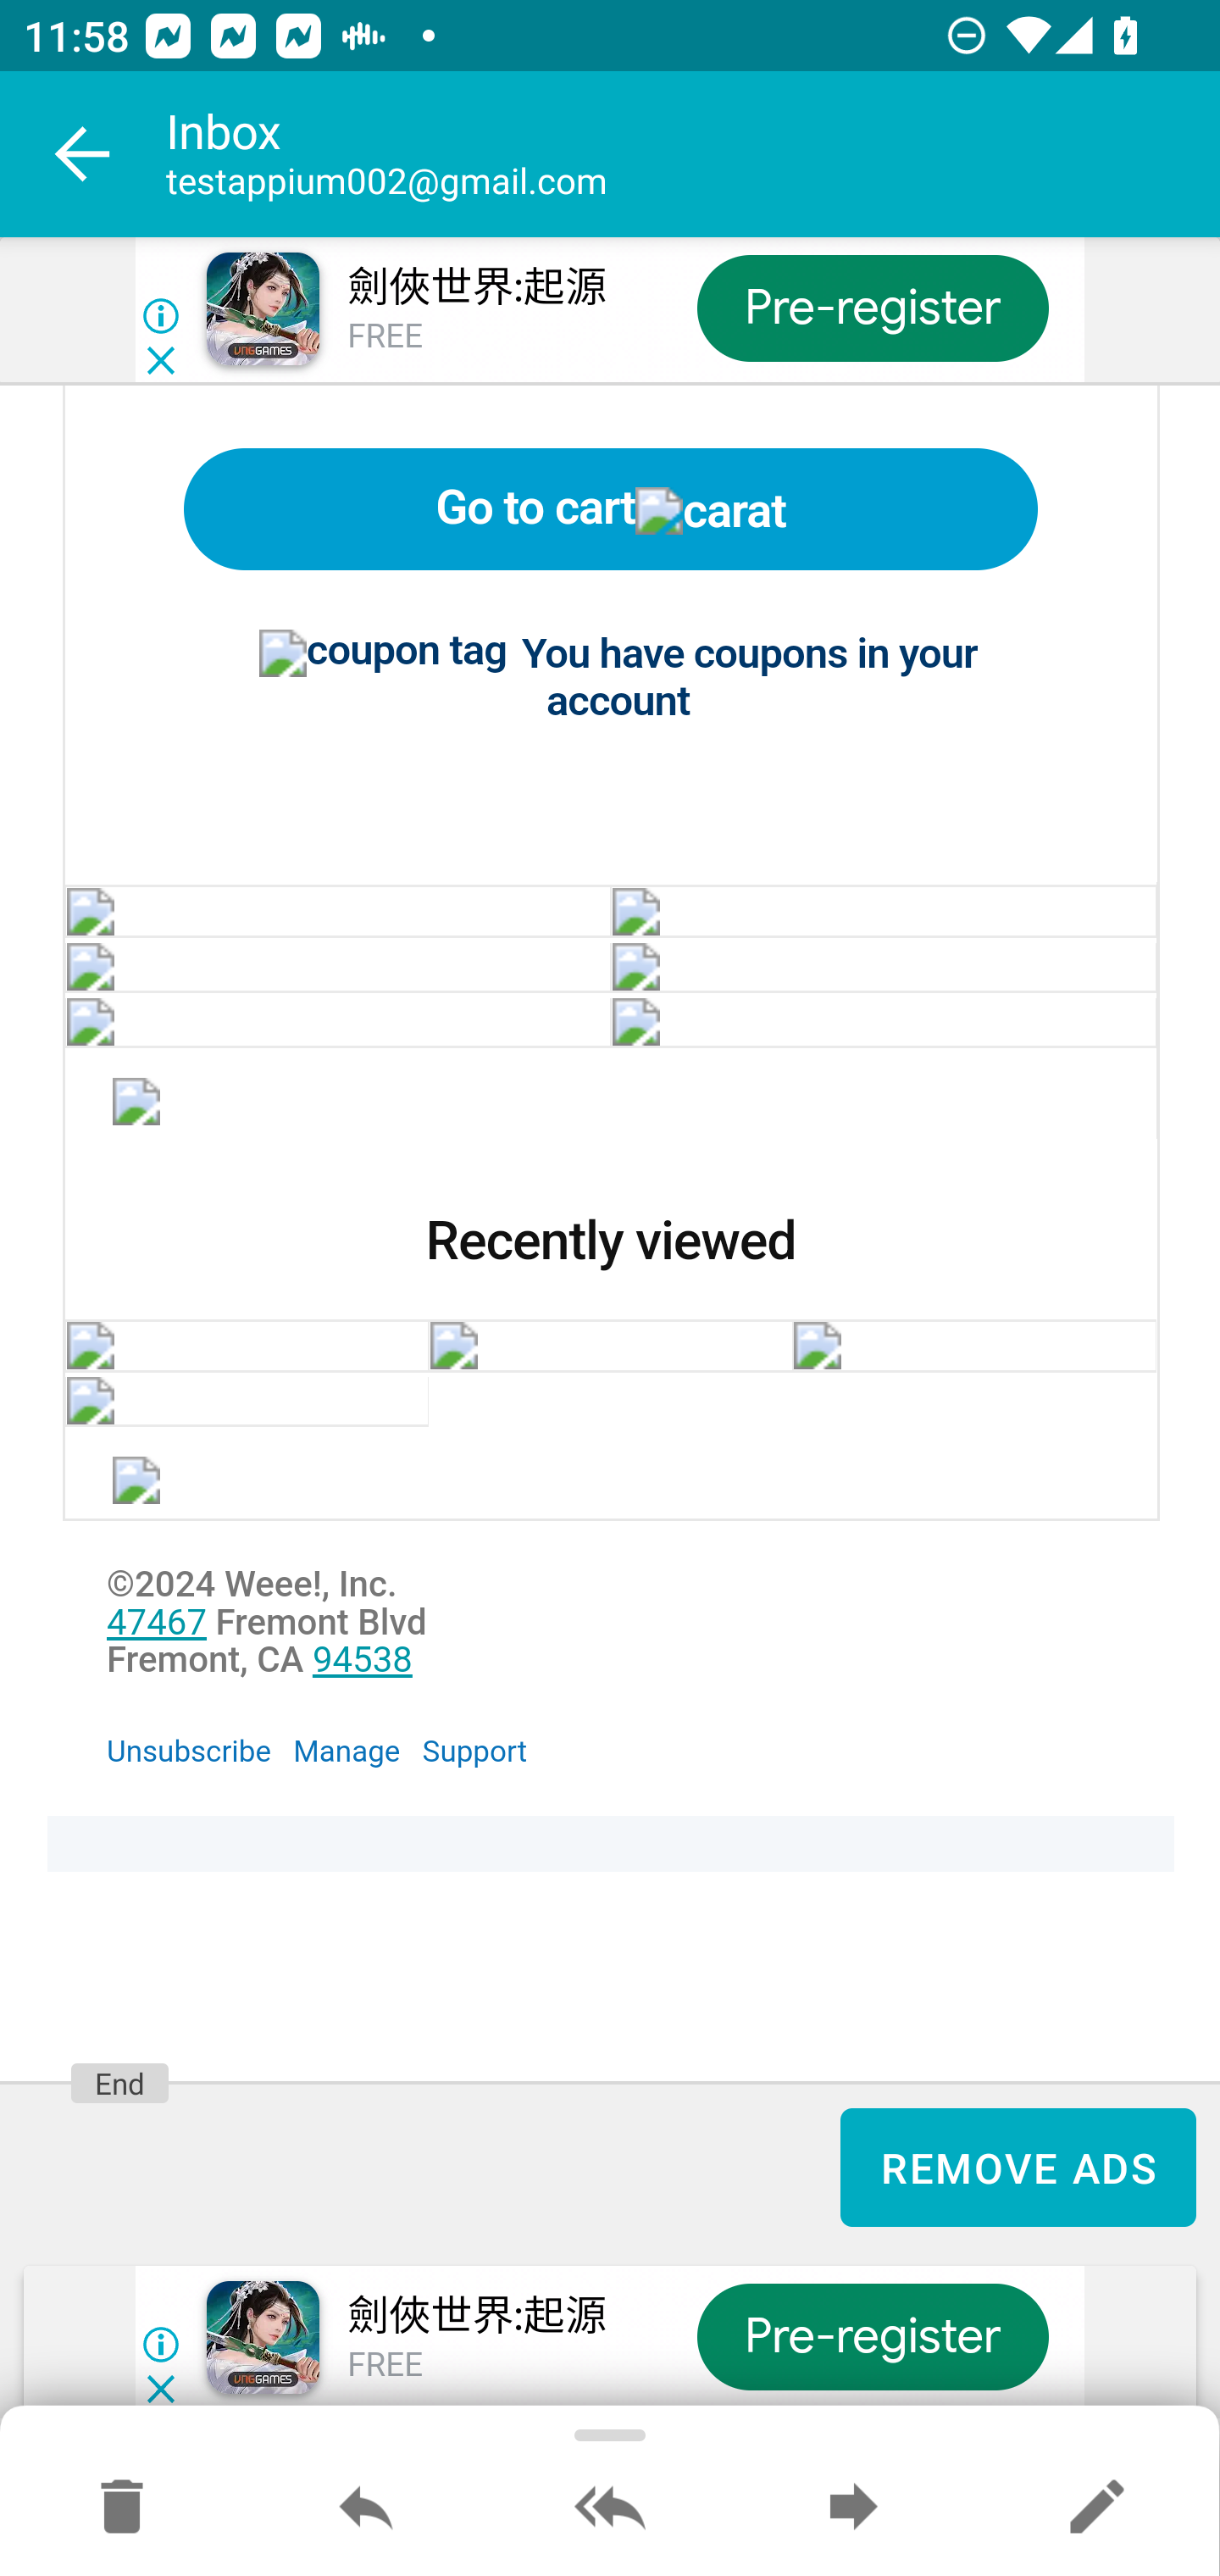  What do you see at coordinates (872, 307) in the screenshot?
I see `Pre-register` at bounding box center [872, 307].